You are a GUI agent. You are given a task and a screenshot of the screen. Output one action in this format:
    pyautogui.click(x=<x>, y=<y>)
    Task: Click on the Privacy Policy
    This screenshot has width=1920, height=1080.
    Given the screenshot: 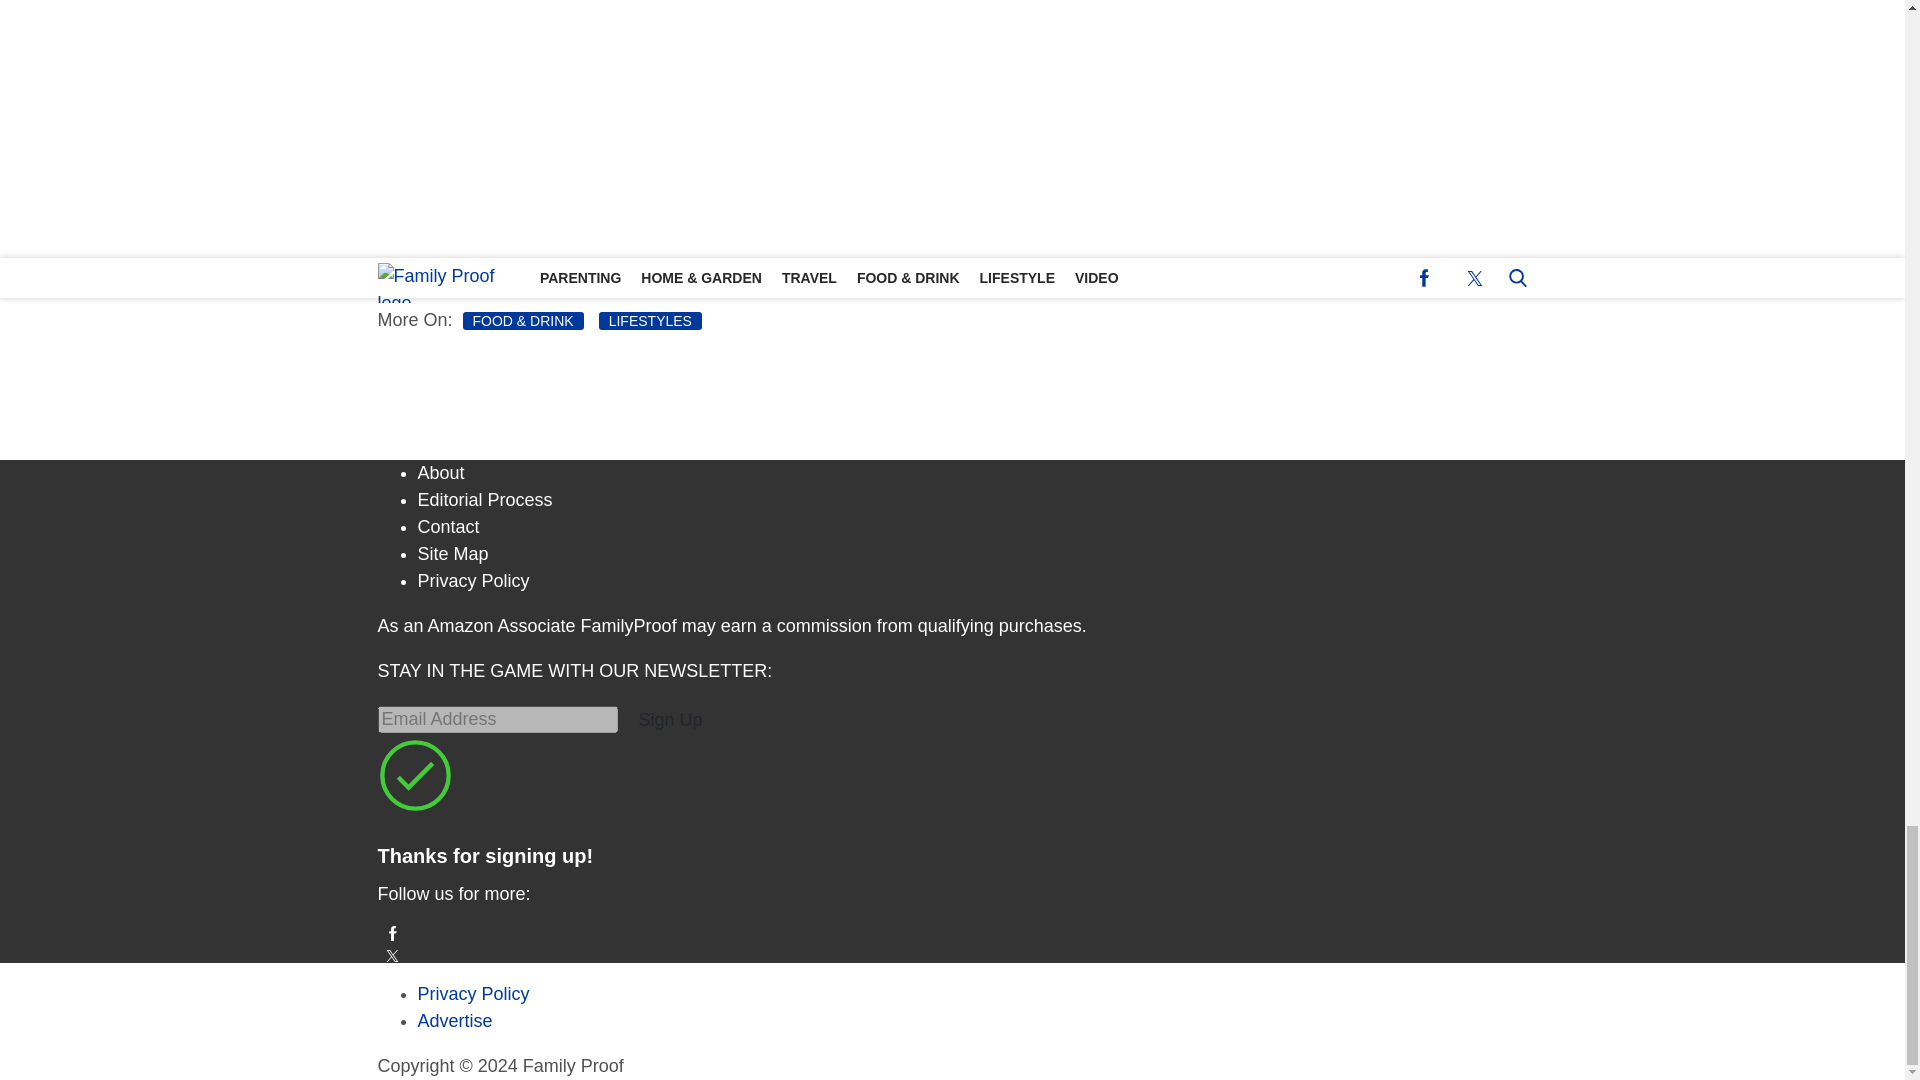 What is the action you would take?
    pyautogui.click(x=474, y=580)
    